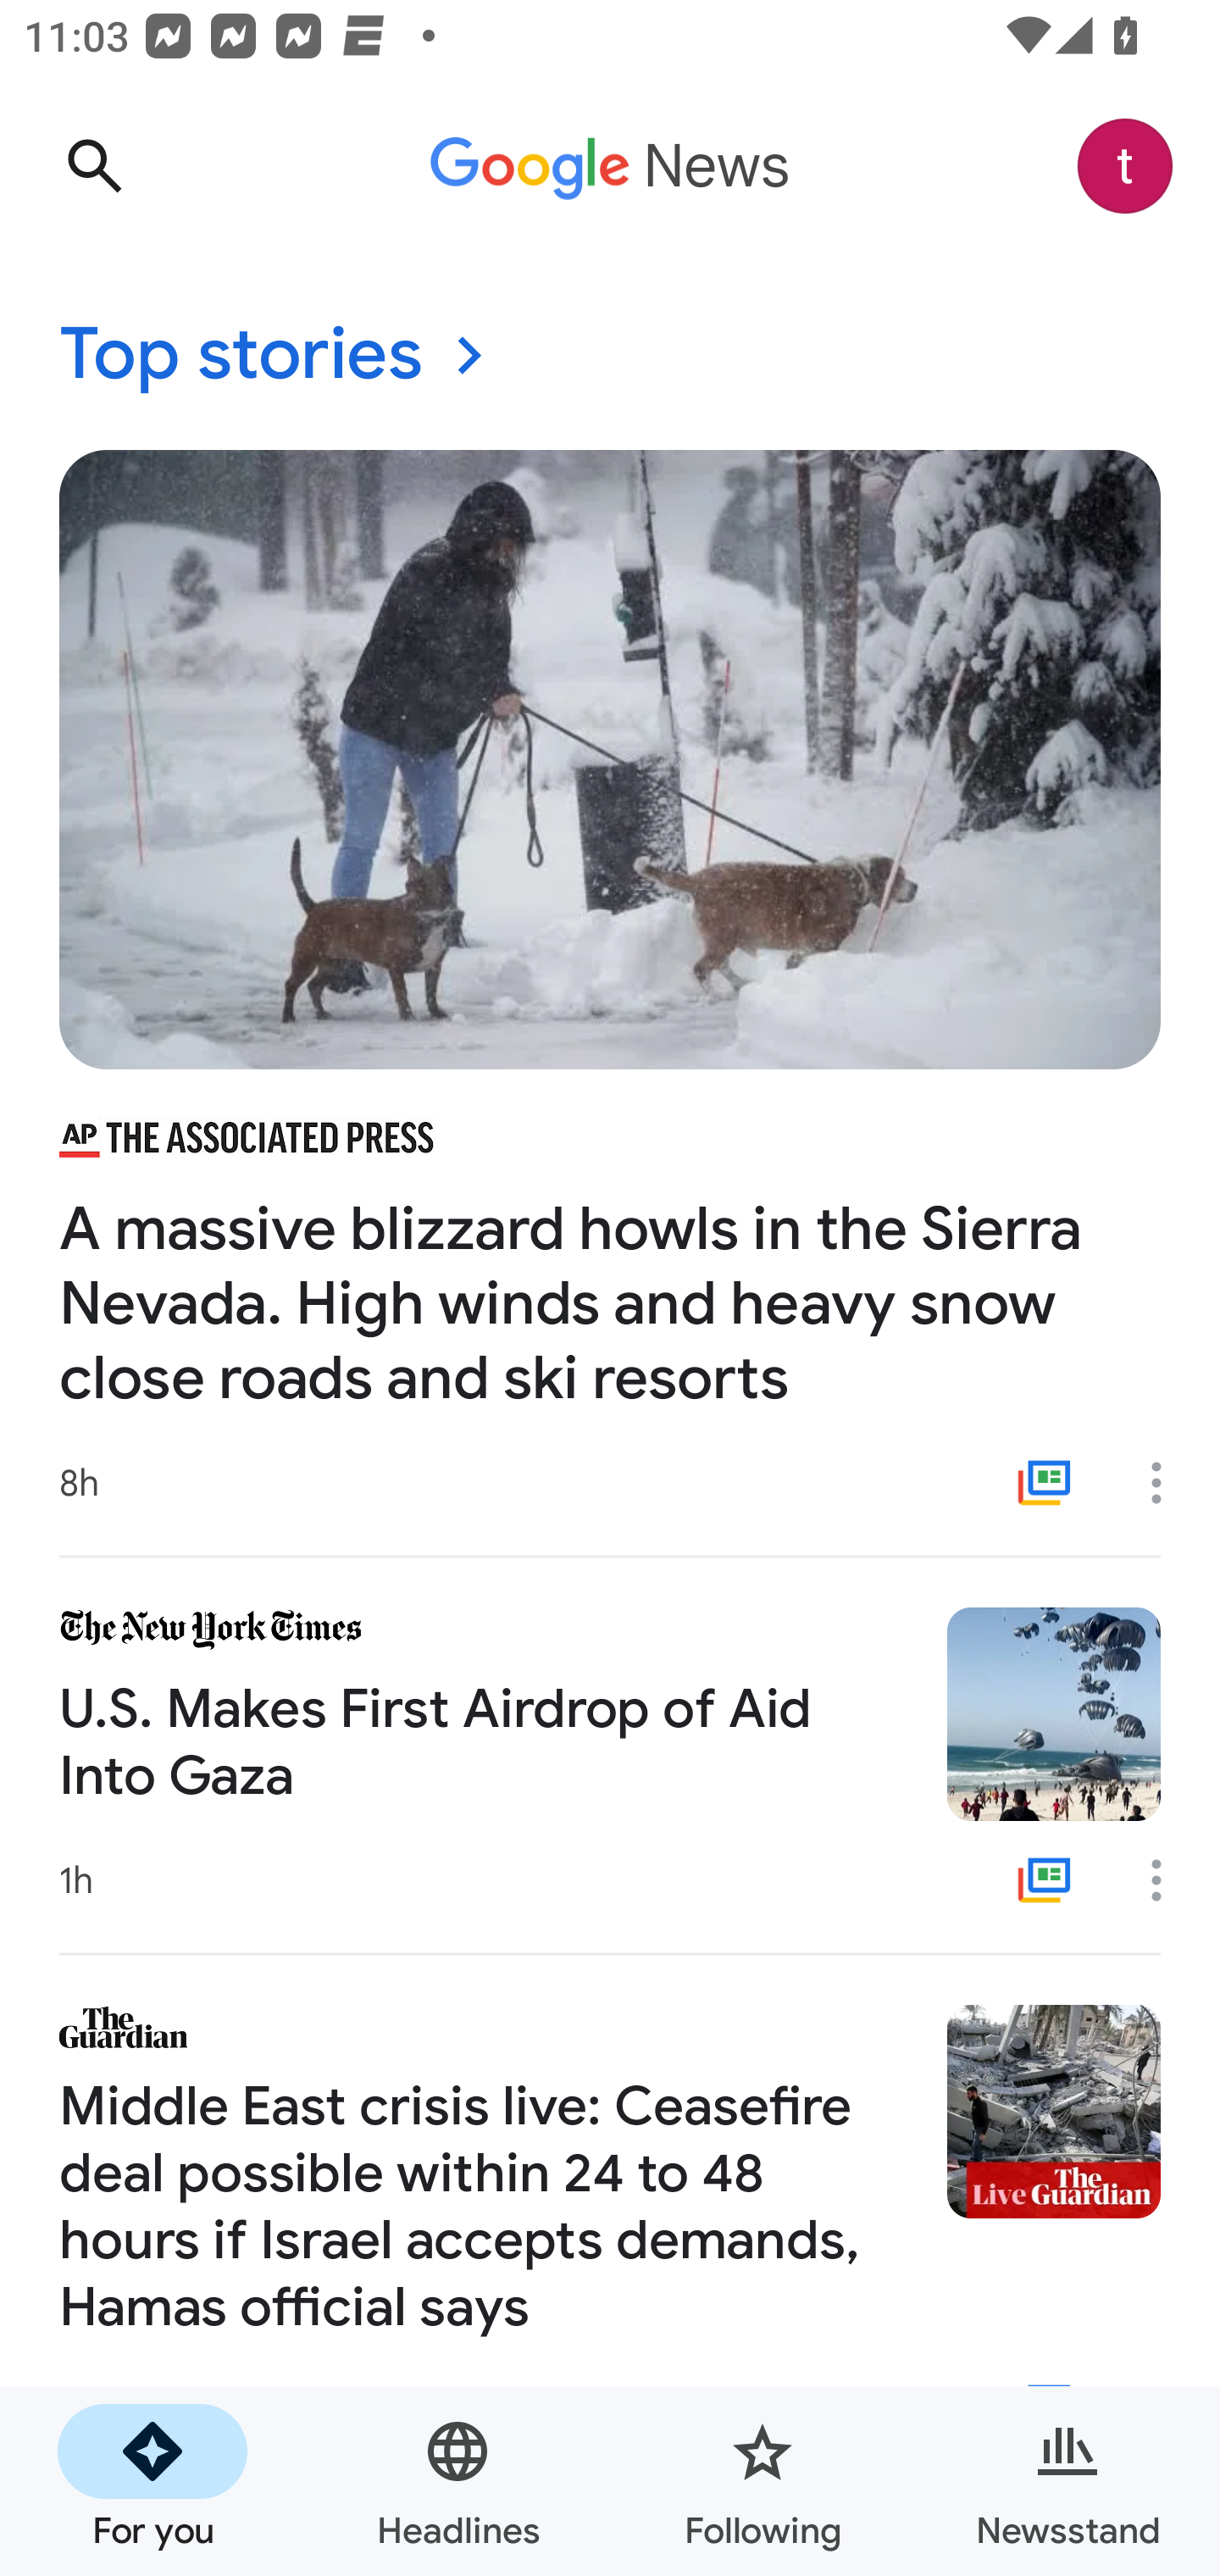 This screenshot has width=1220, height=2576. I want to click on Top stories, so click(610, 356).